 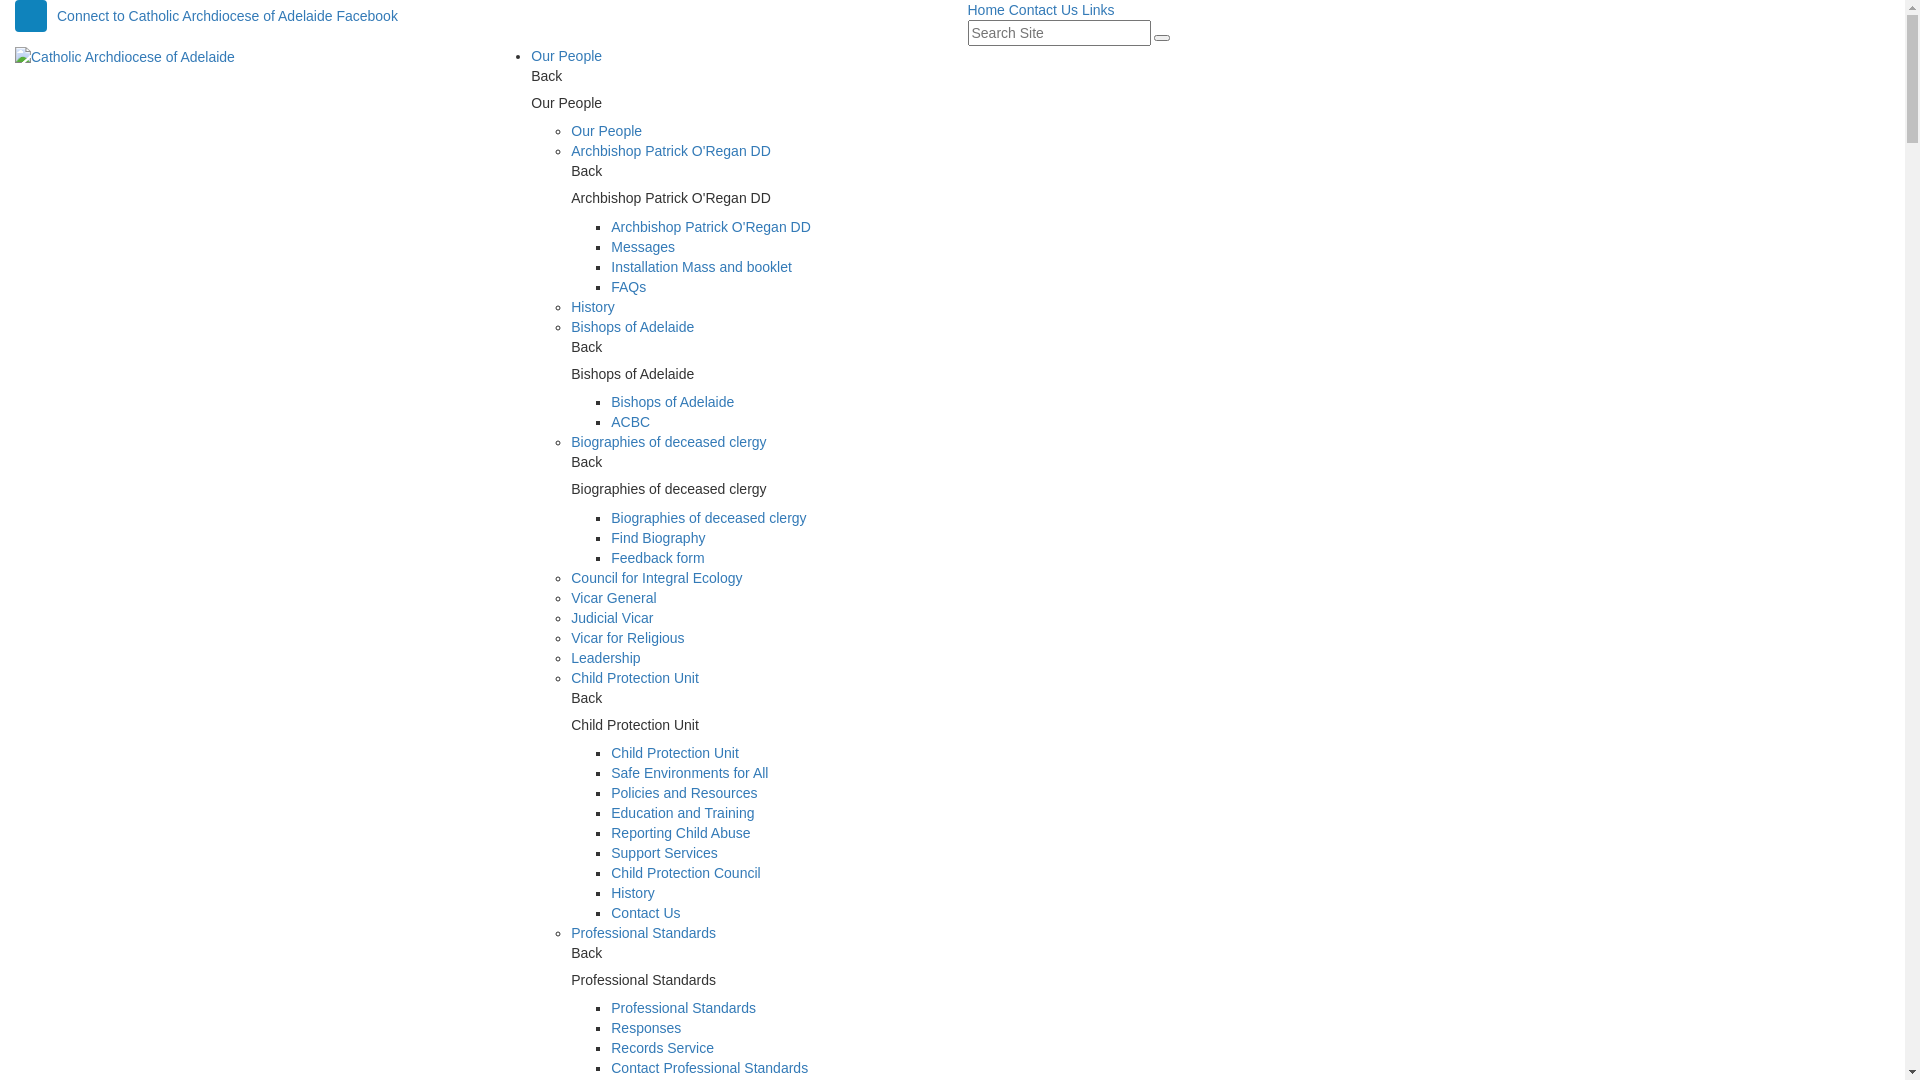 What do you see at coordinates (614, 598) in the screenshot?
I see `Vicar General` at bounding box center [614, 598].